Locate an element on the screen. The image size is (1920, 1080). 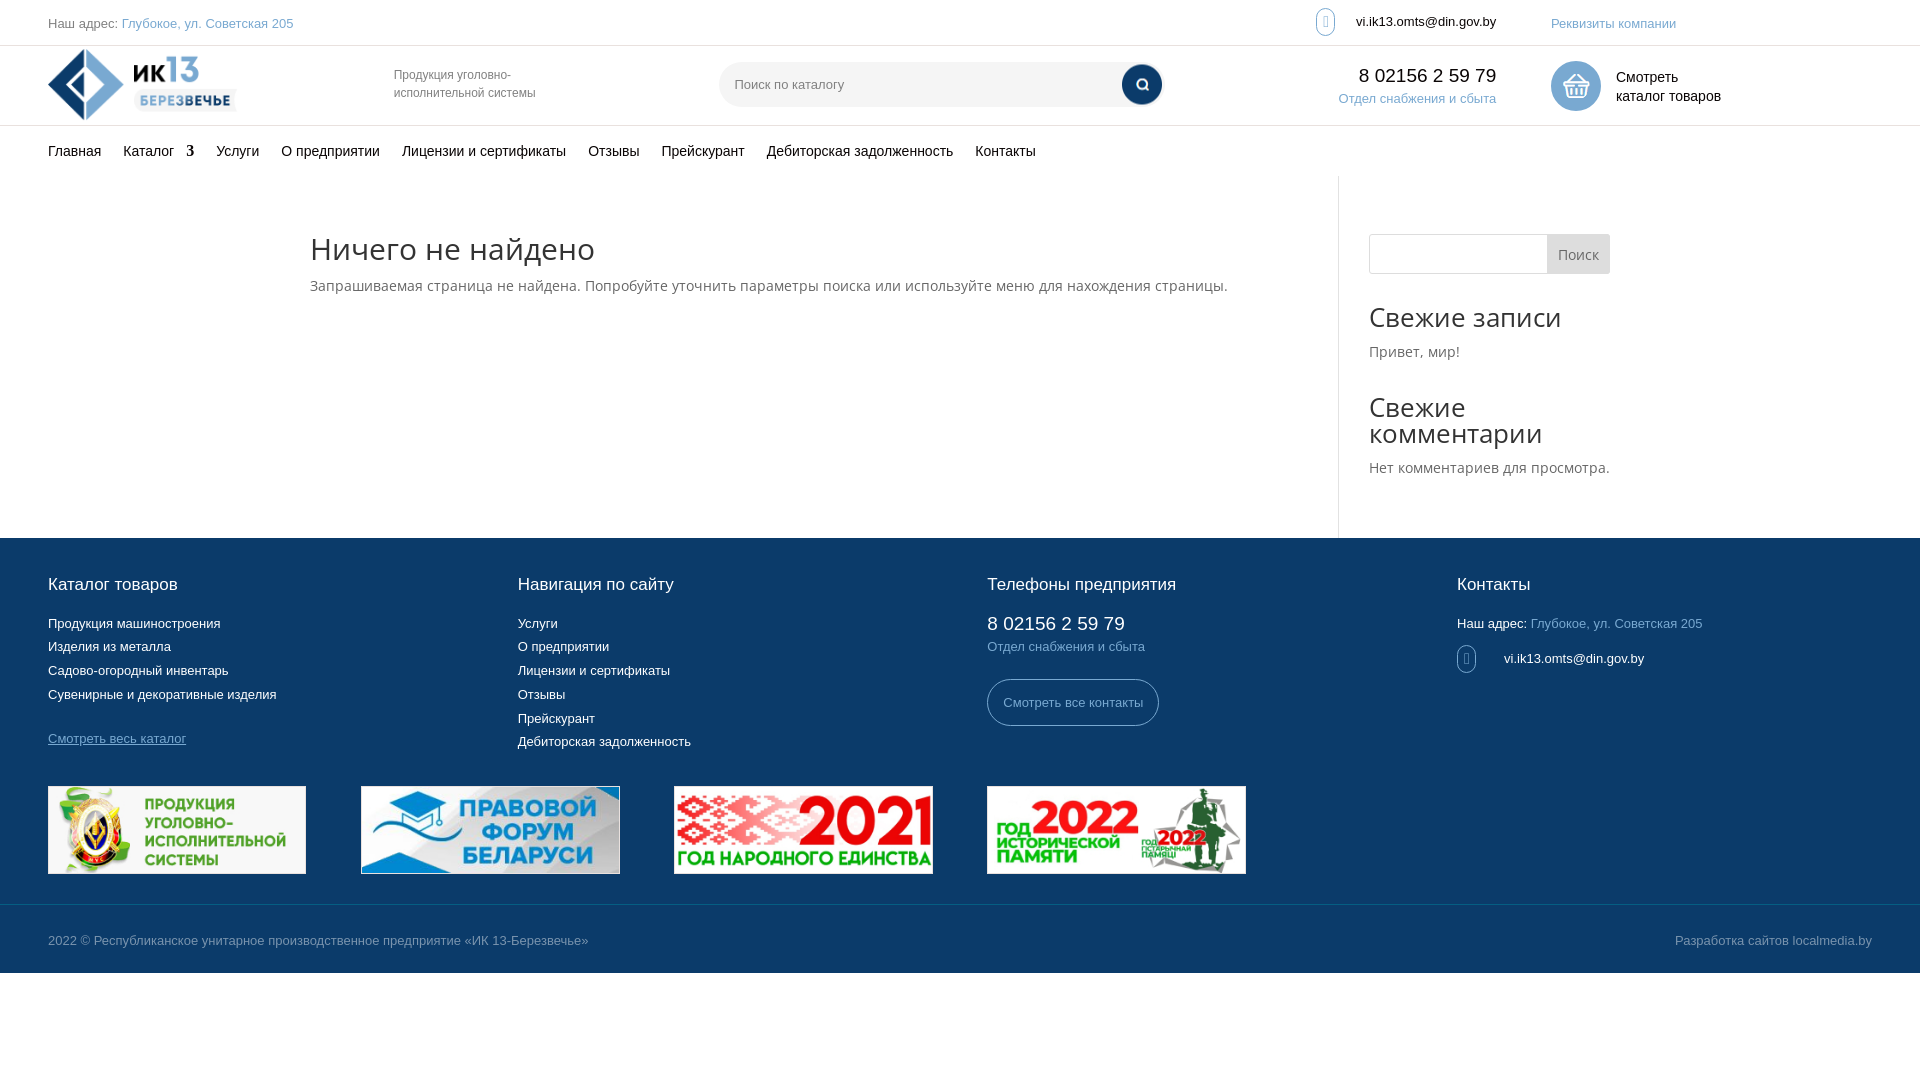
8 02156 2 59 79 is located at coordinates (1056, 622).